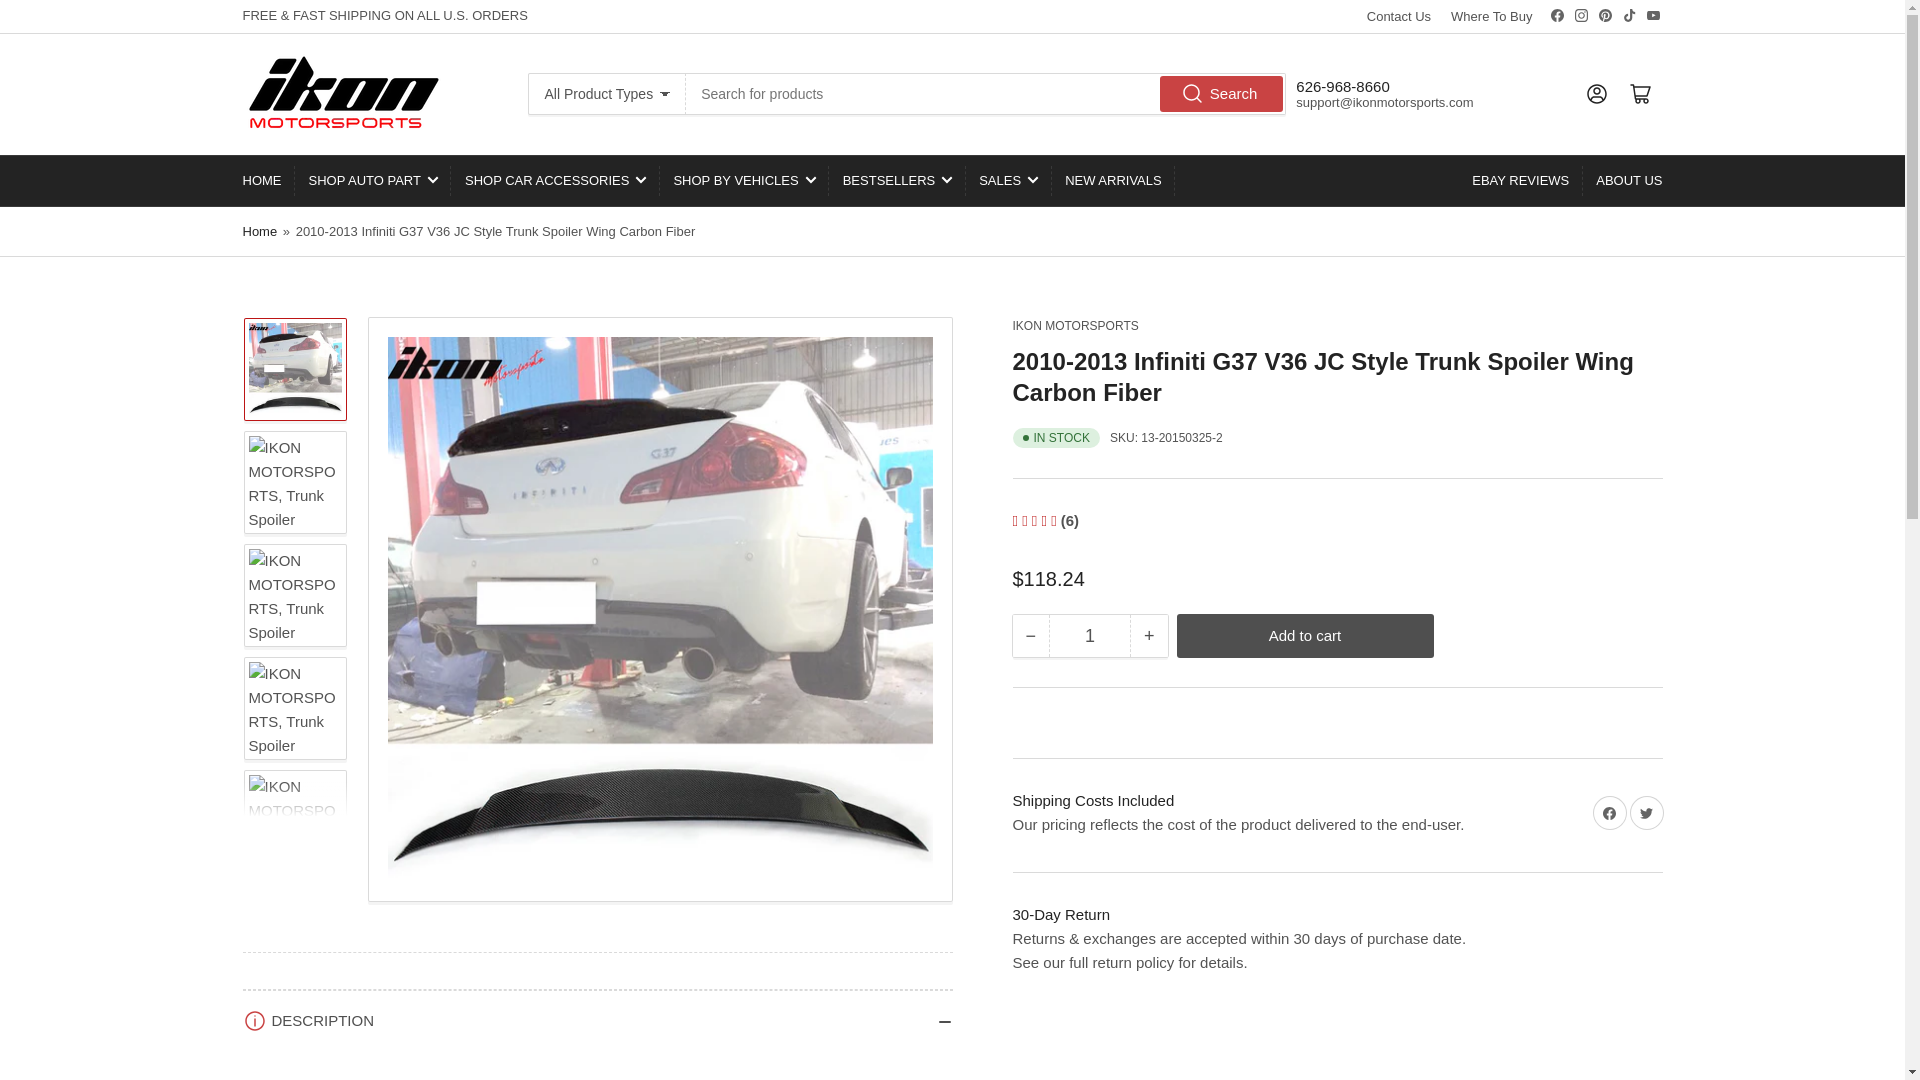 The height and width of the screenshot is (1080, 1920). I want to click on Open mini cart, so click(1640, 94).